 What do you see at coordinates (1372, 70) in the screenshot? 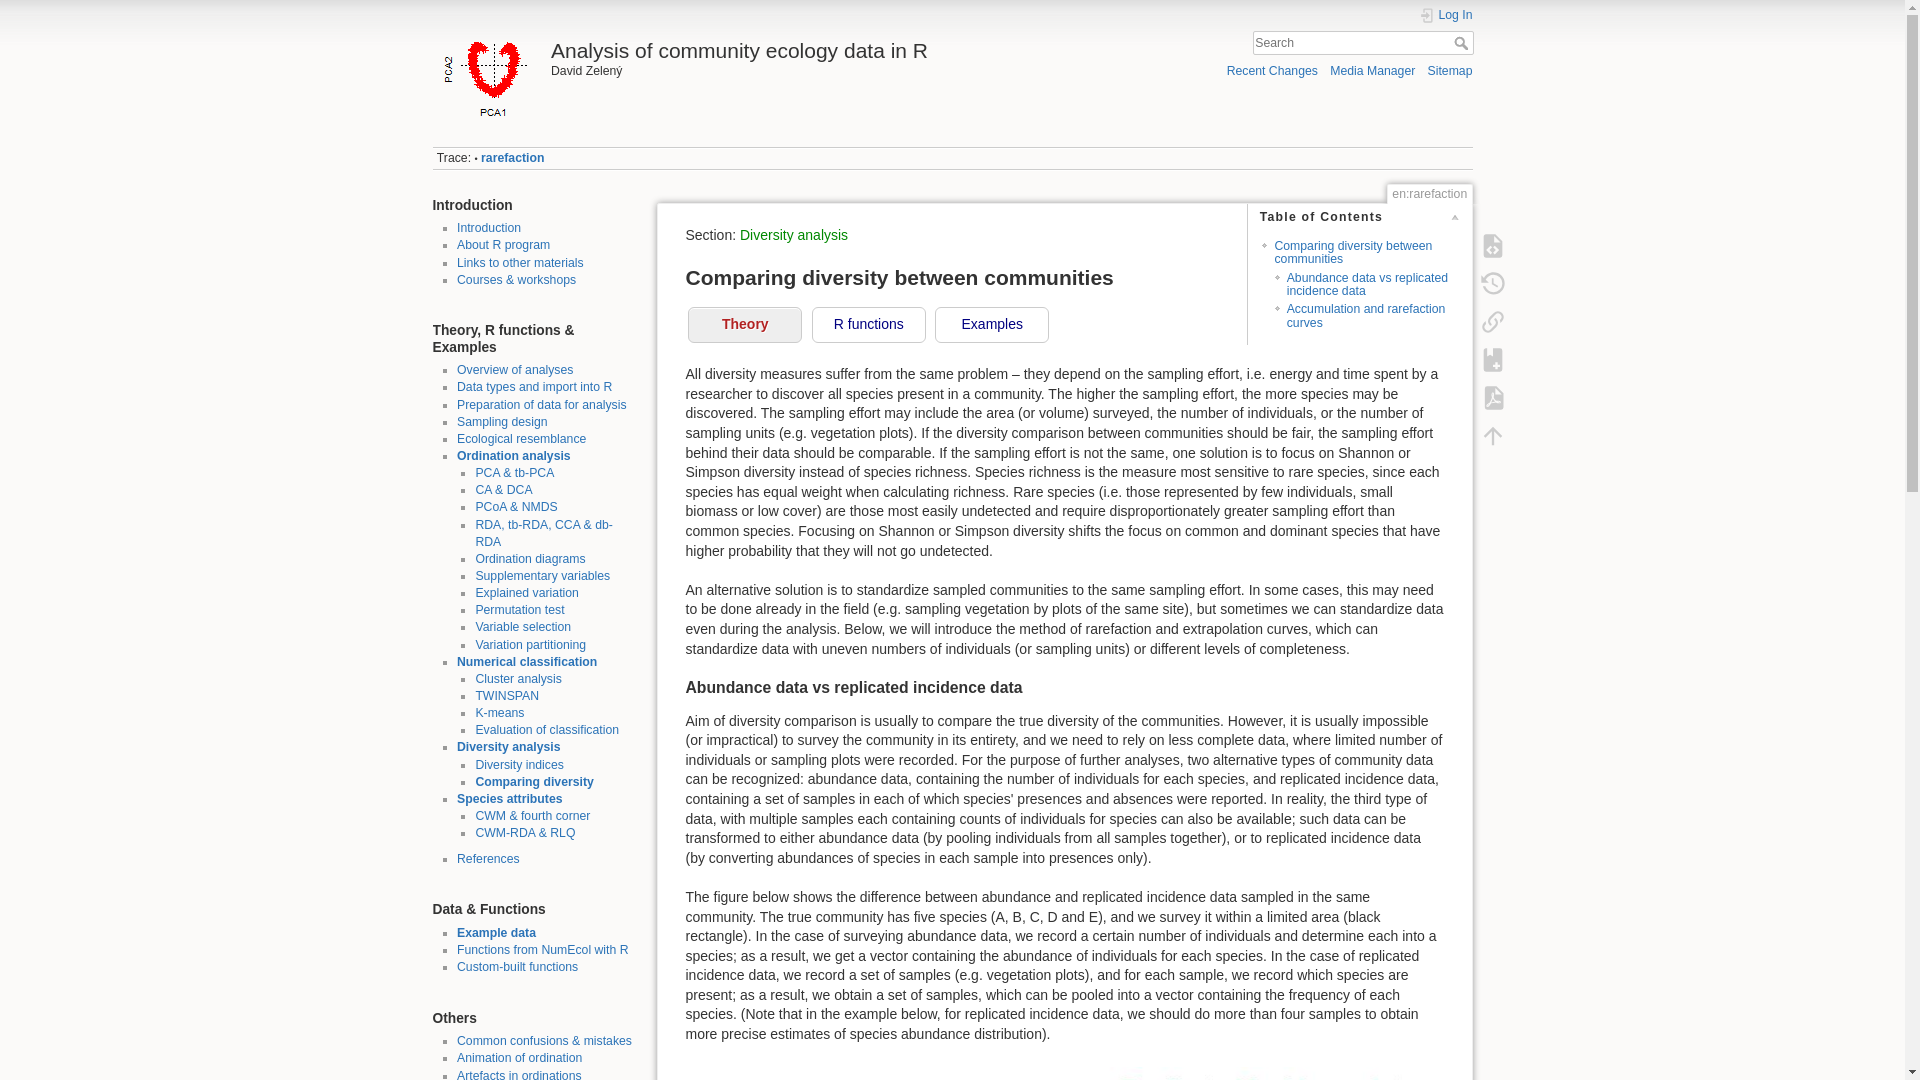
I see `Media Manager` at bounding box center [1372, 70].